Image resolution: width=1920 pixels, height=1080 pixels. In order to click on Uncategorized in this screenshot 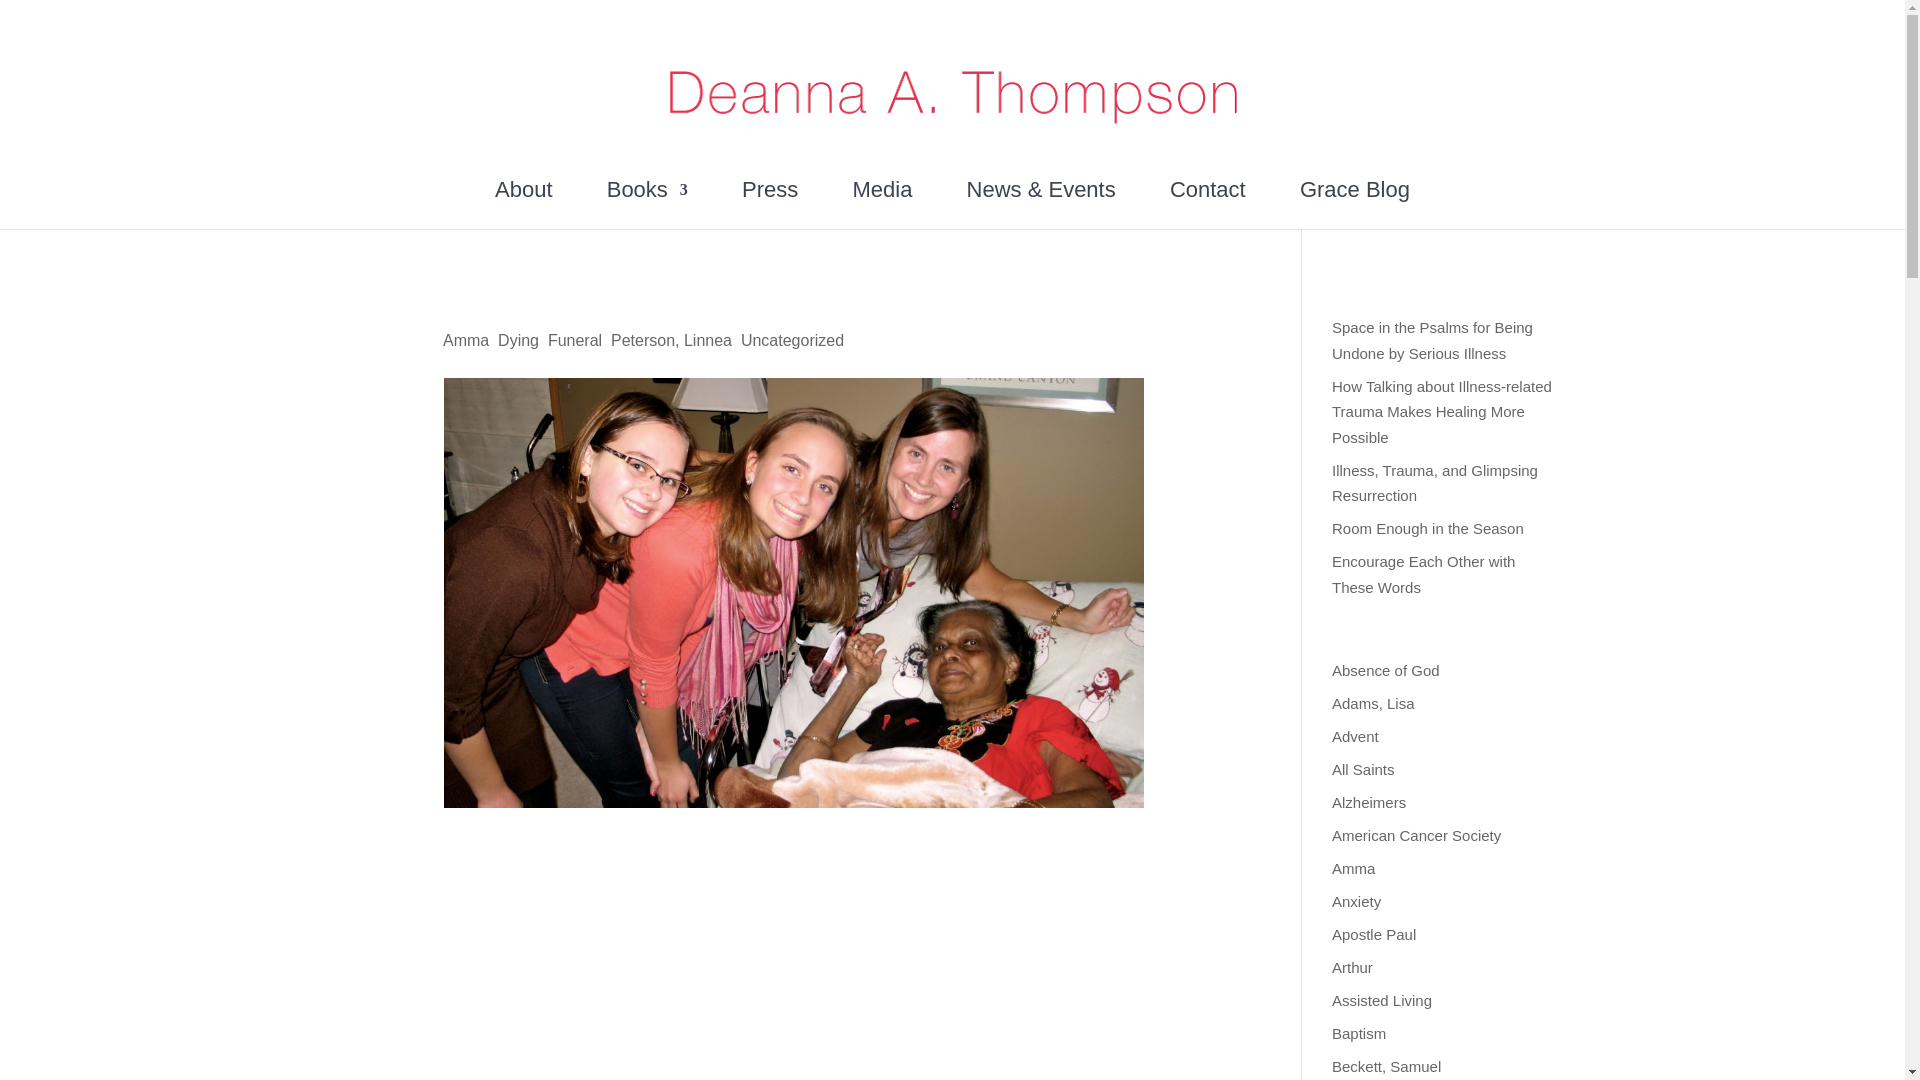, I will do `click(792, 340)`.